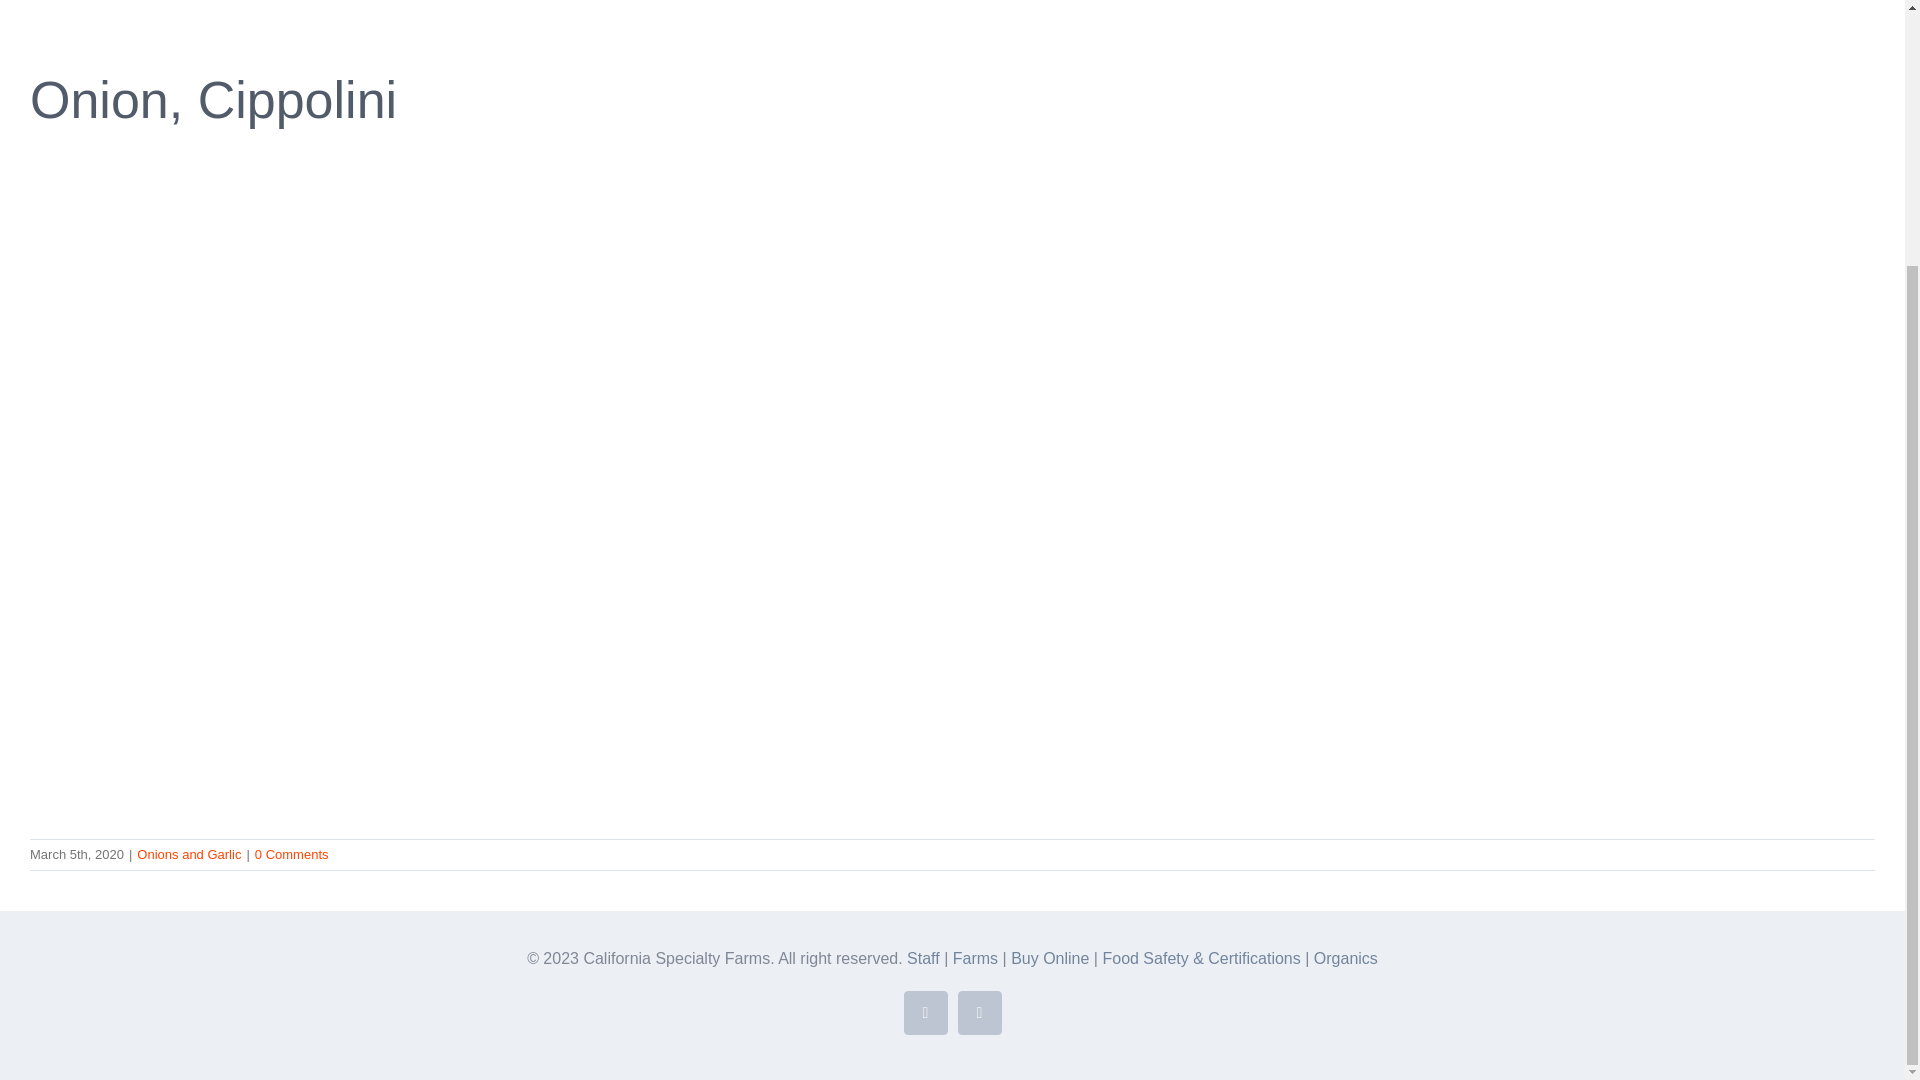  I want to click on Buy Online, so click(1052, 958).